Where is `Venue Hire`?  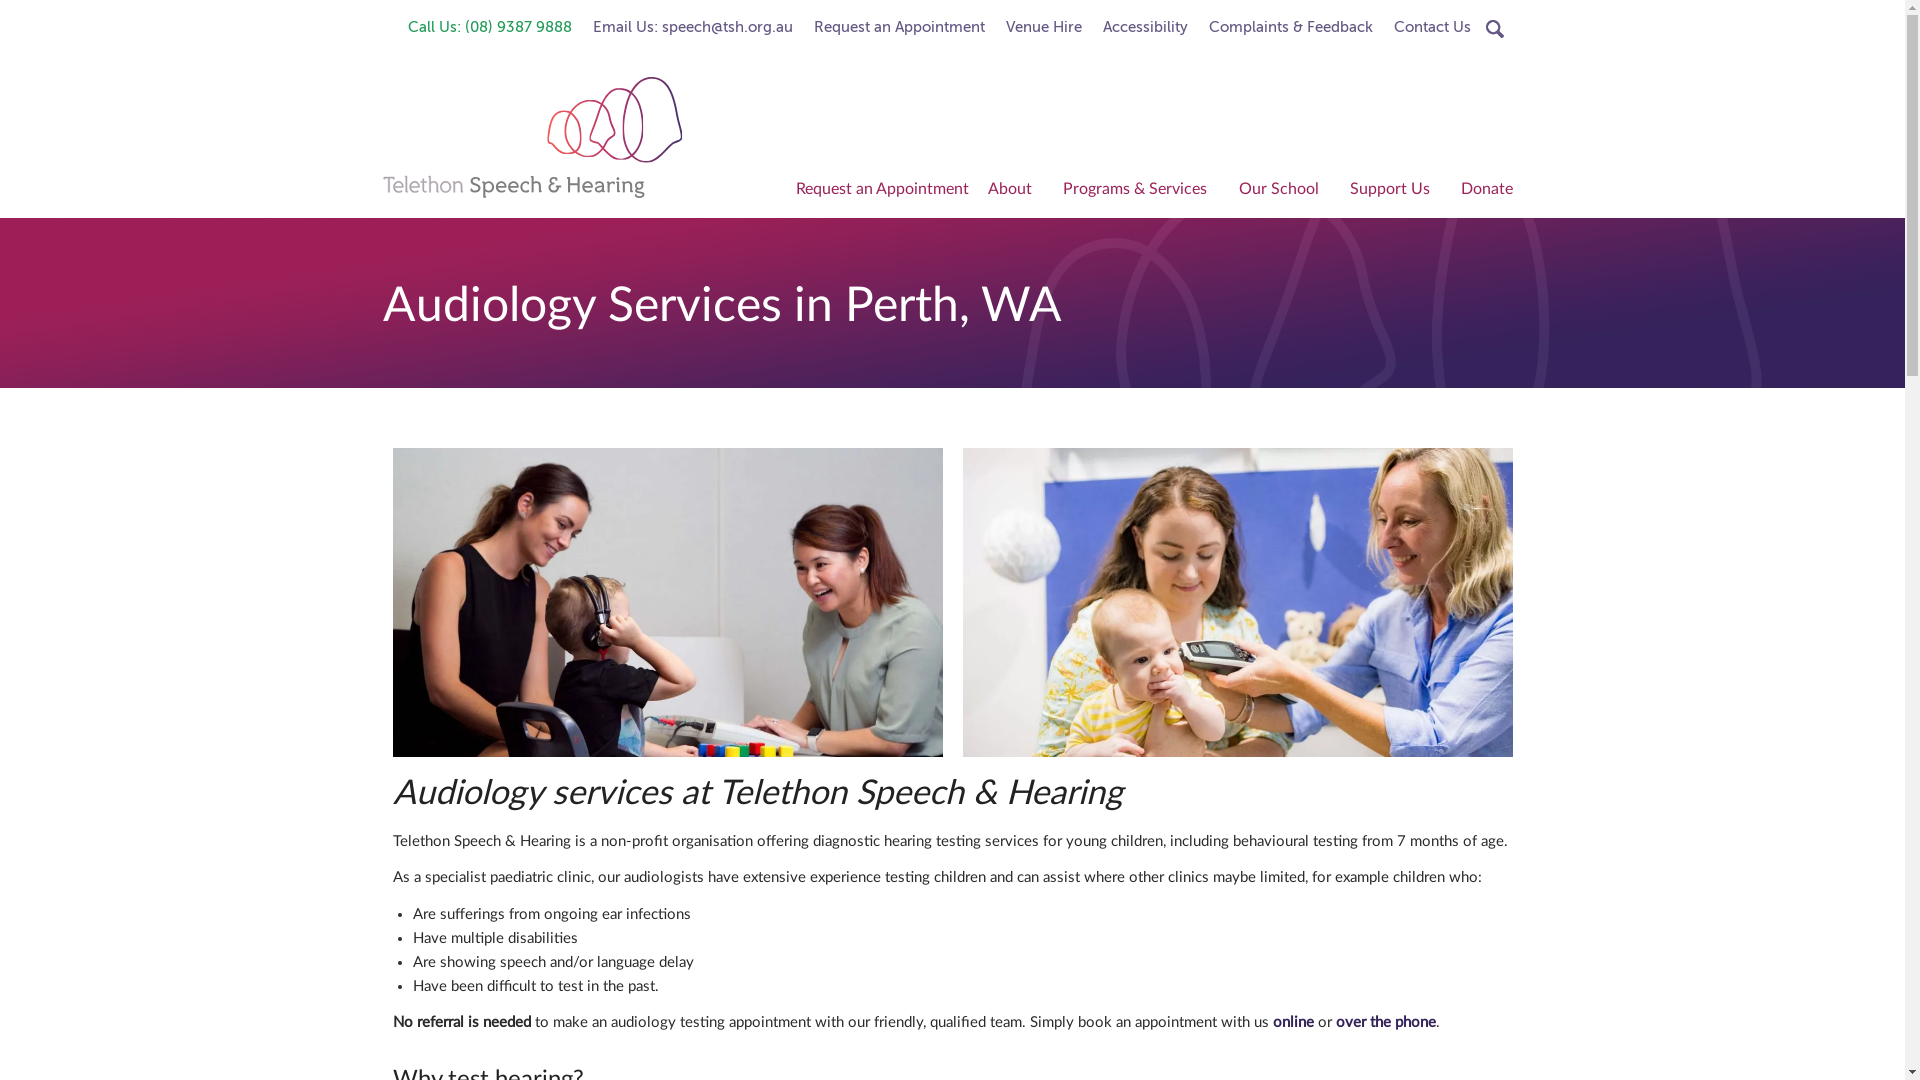 Venue Hire is located at coordinates (1142, 490).